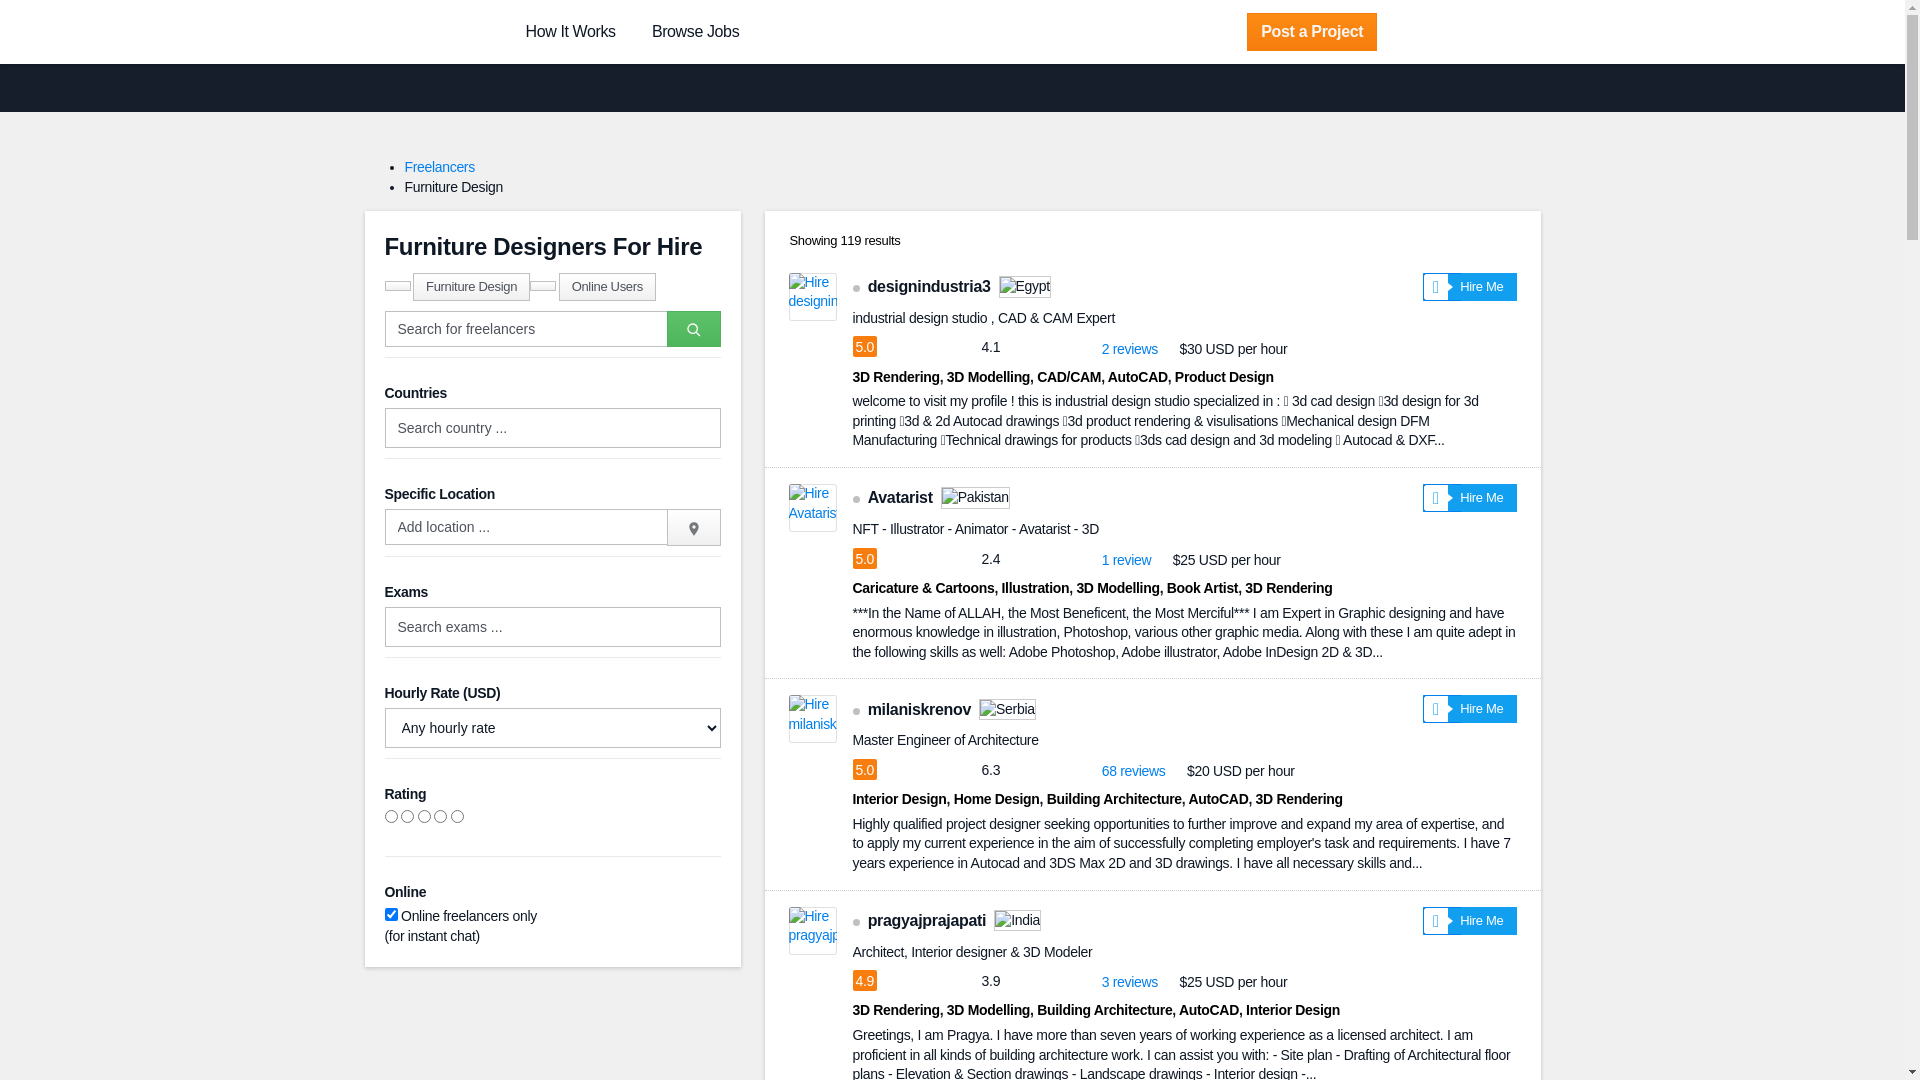 The height and width of the screenshot is (1080, 1920). Describe the element at coordinates (997, 799) in the screenshot. I see `Home Design` at that location.